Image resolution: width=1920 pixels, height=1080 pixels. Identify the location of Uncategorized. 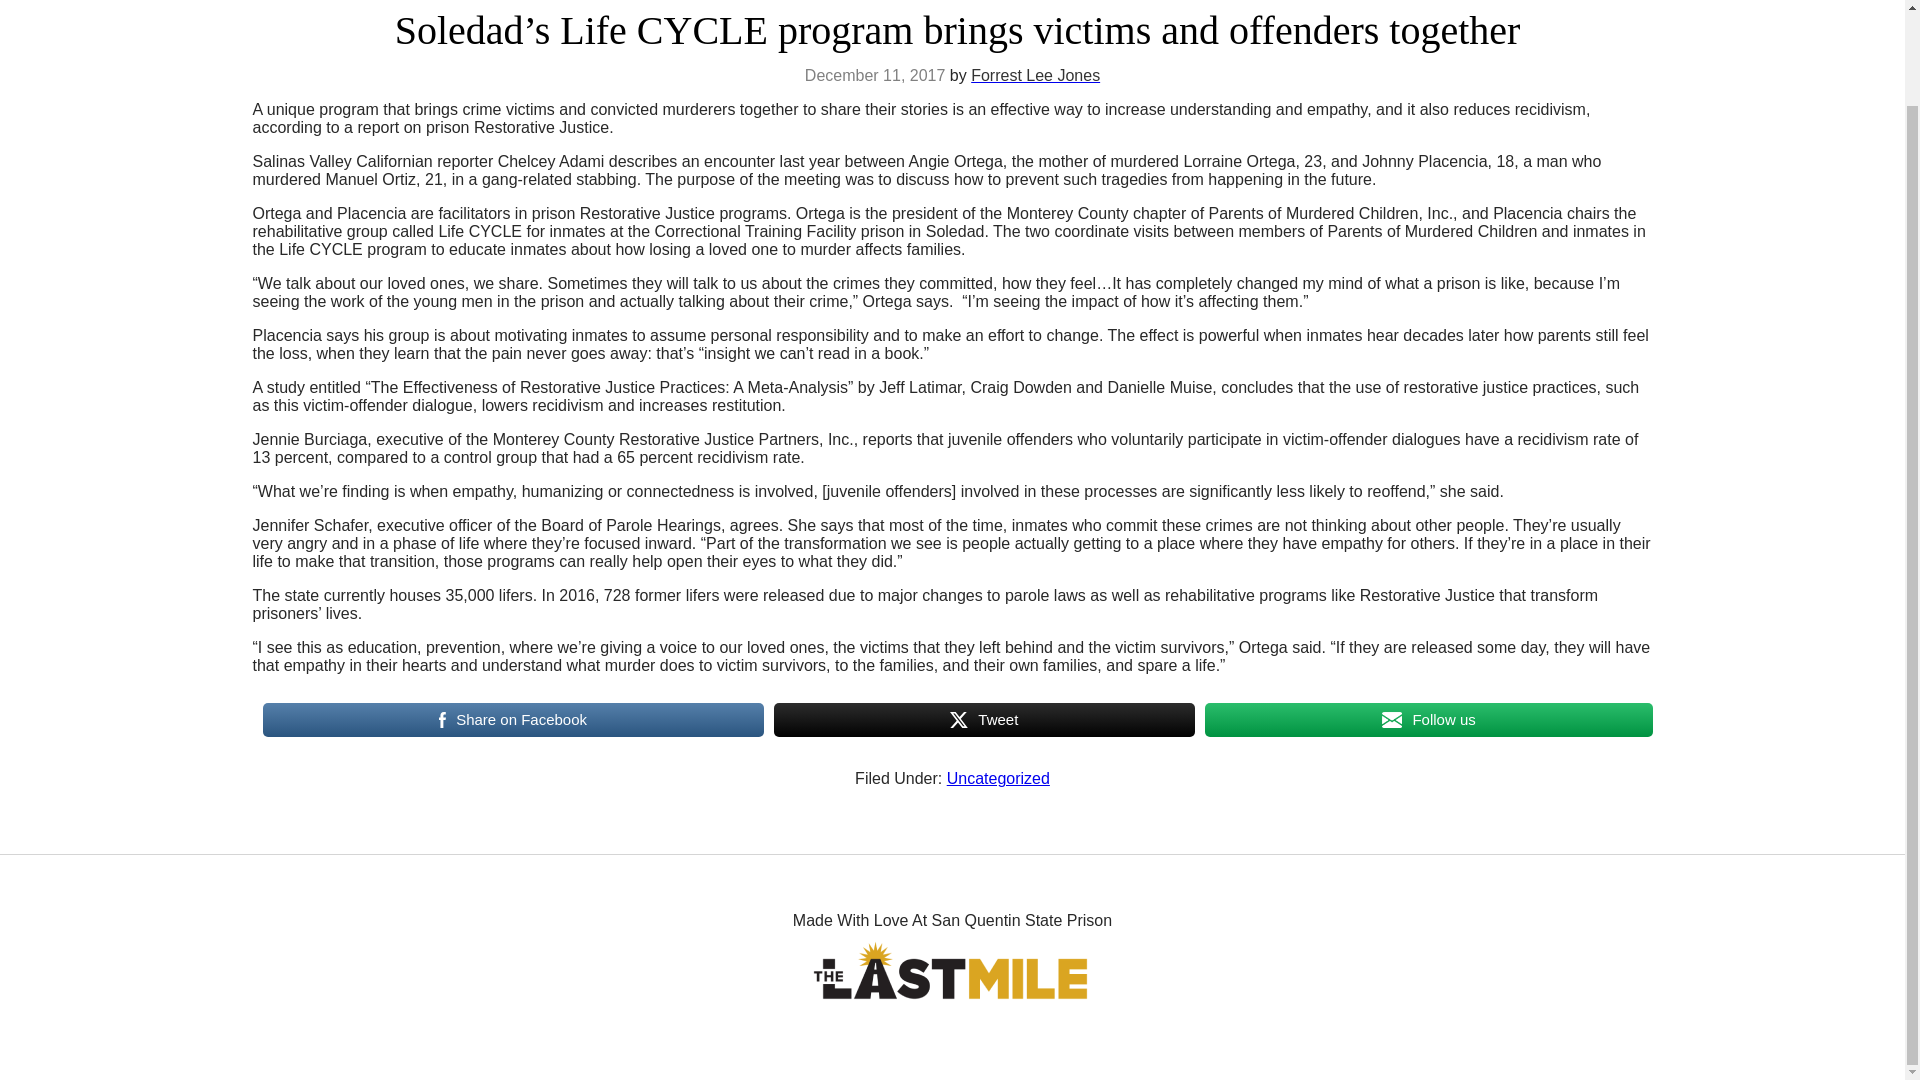
(998, 778).